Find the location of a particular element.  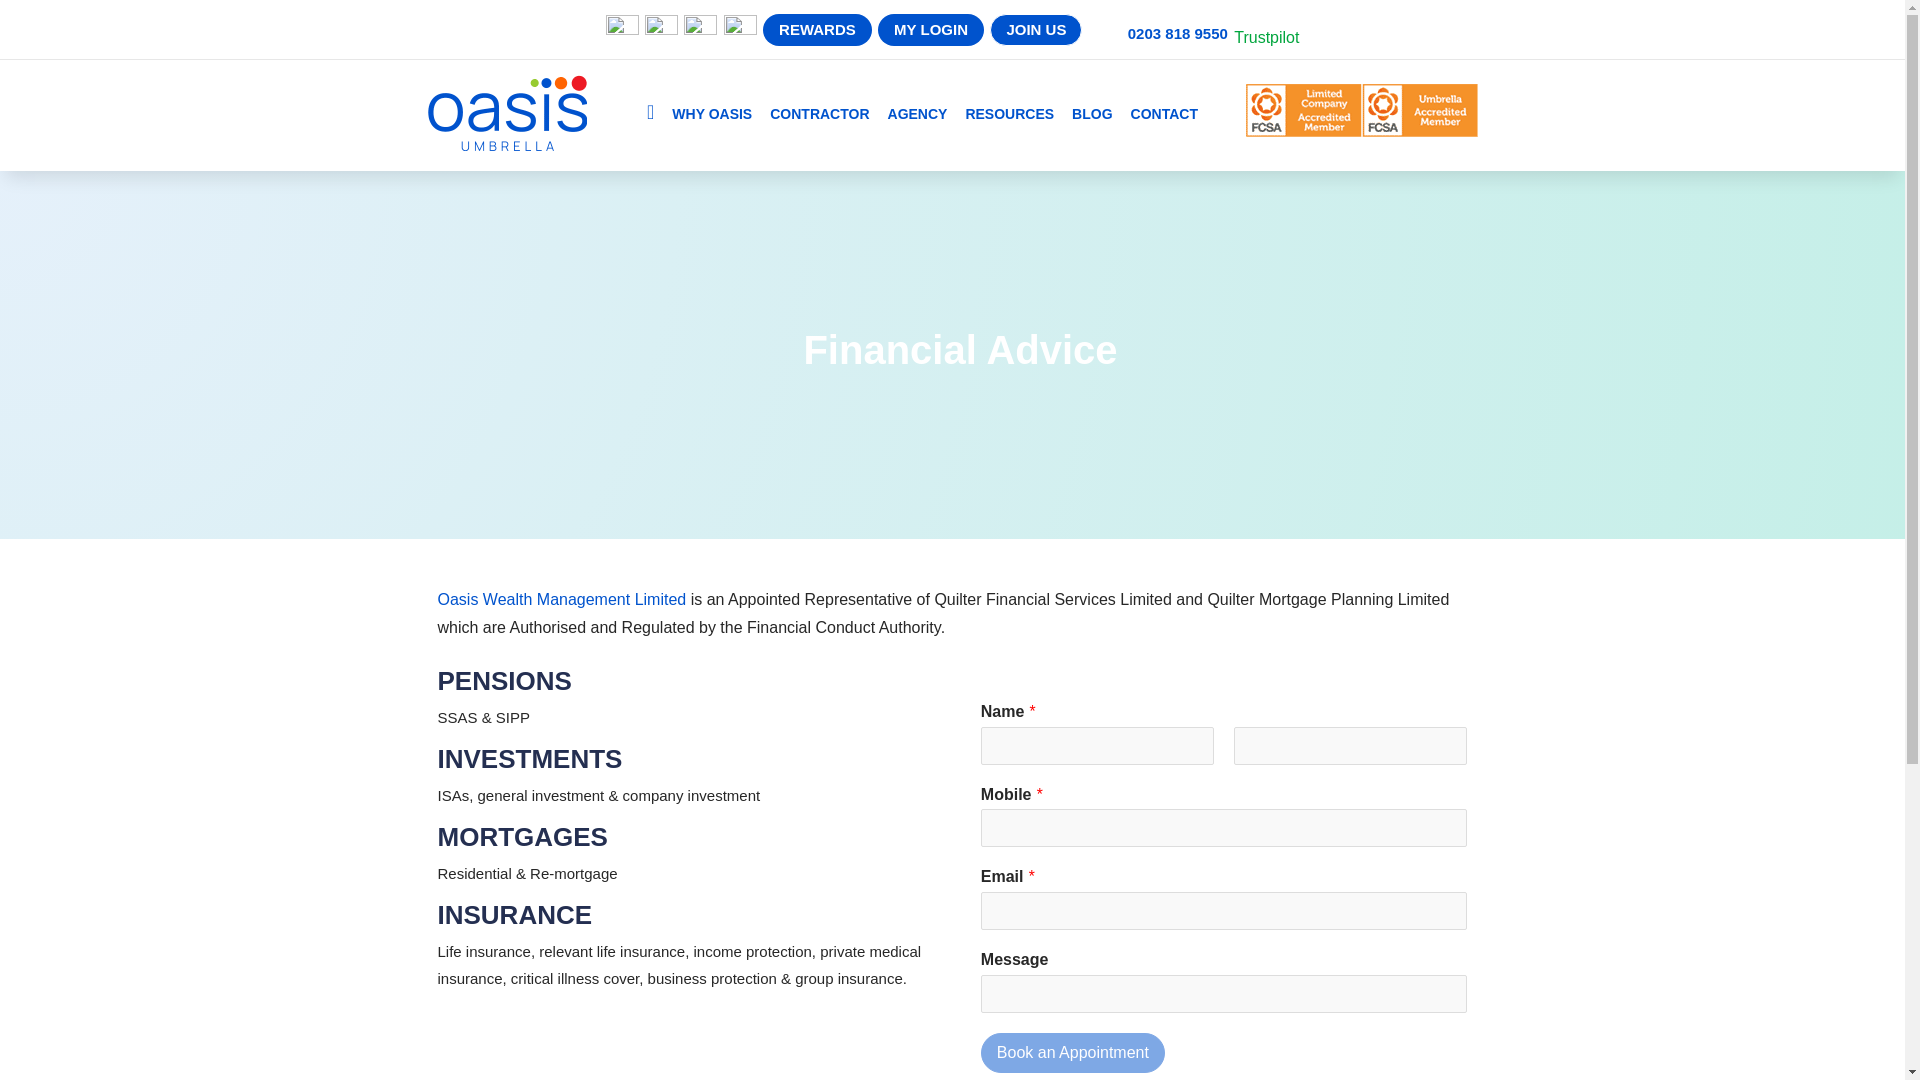

RESOURCES is located at coordinates (1010, 118).